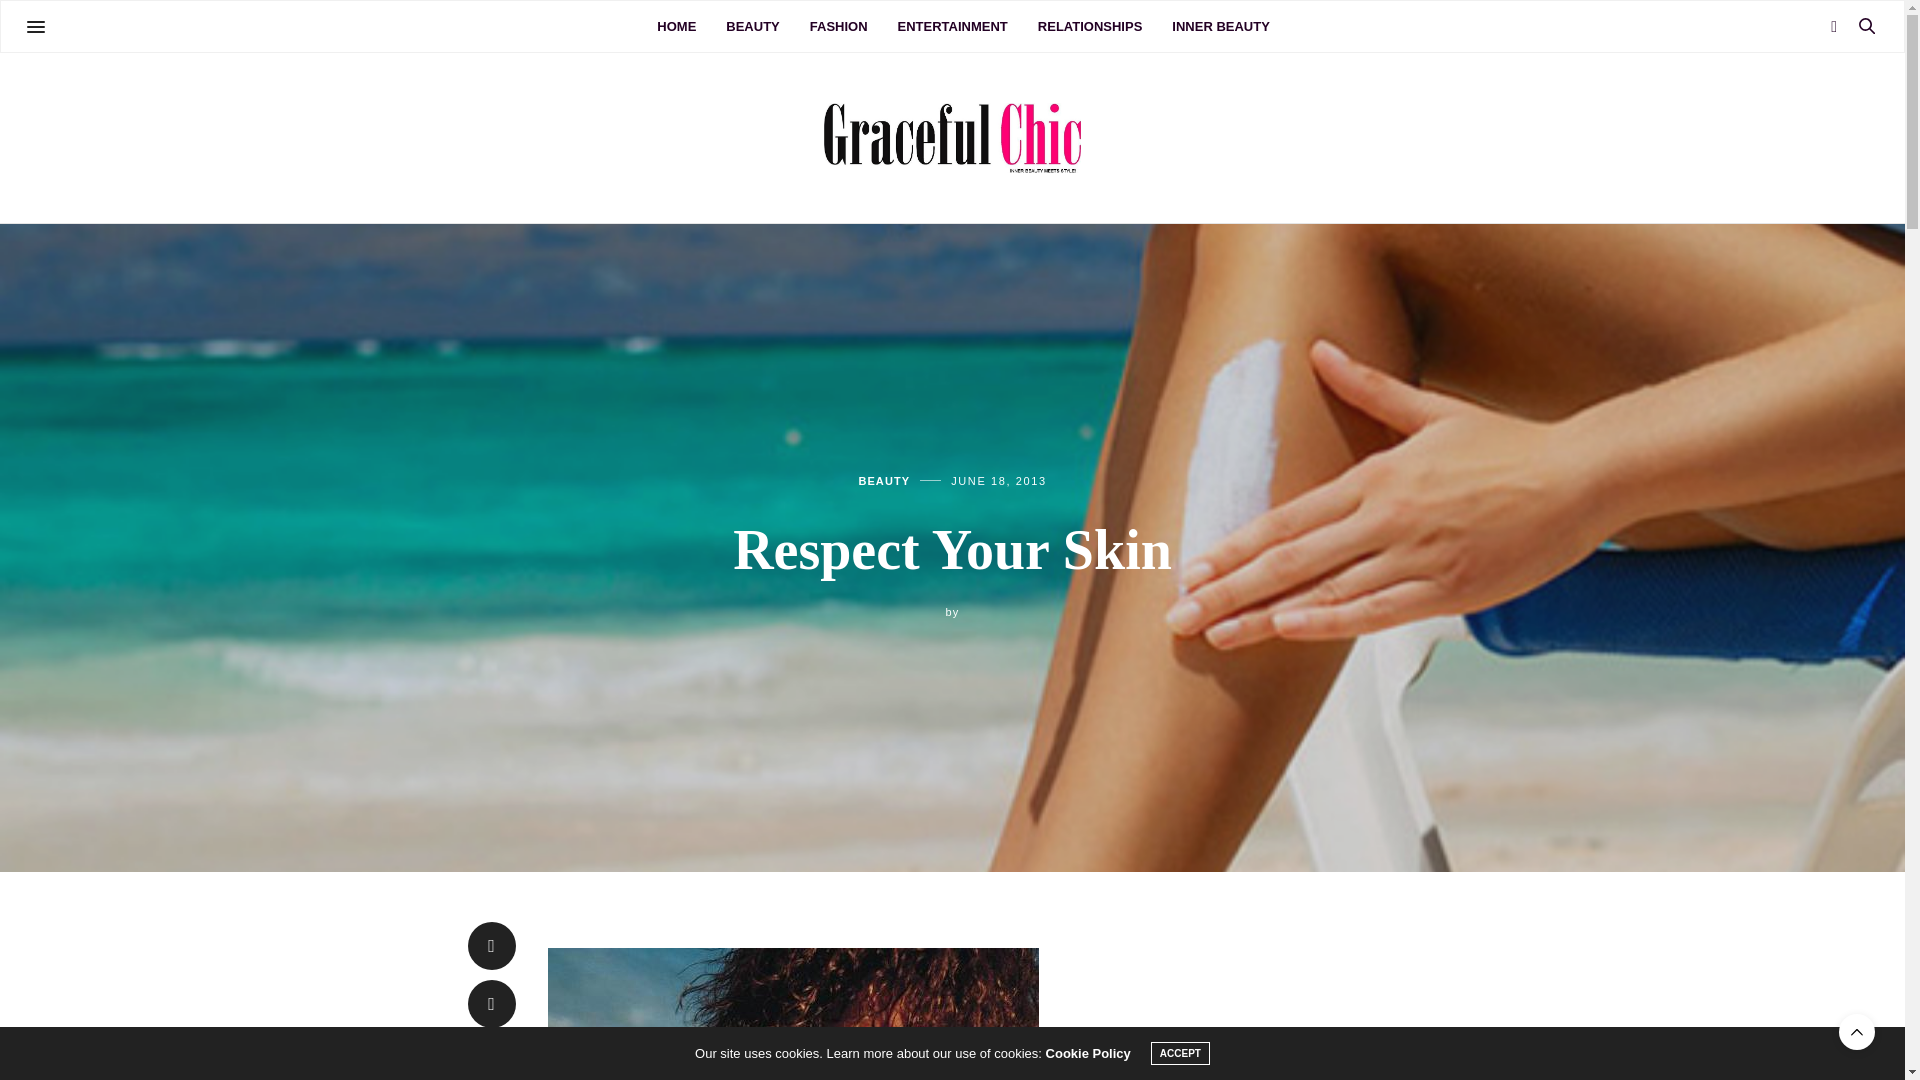 This screenshot has width=1920, height=1080. Describe the element at coordinates (1220, 26) in the screenshot. I see `INNER BEAUTY` at that location.